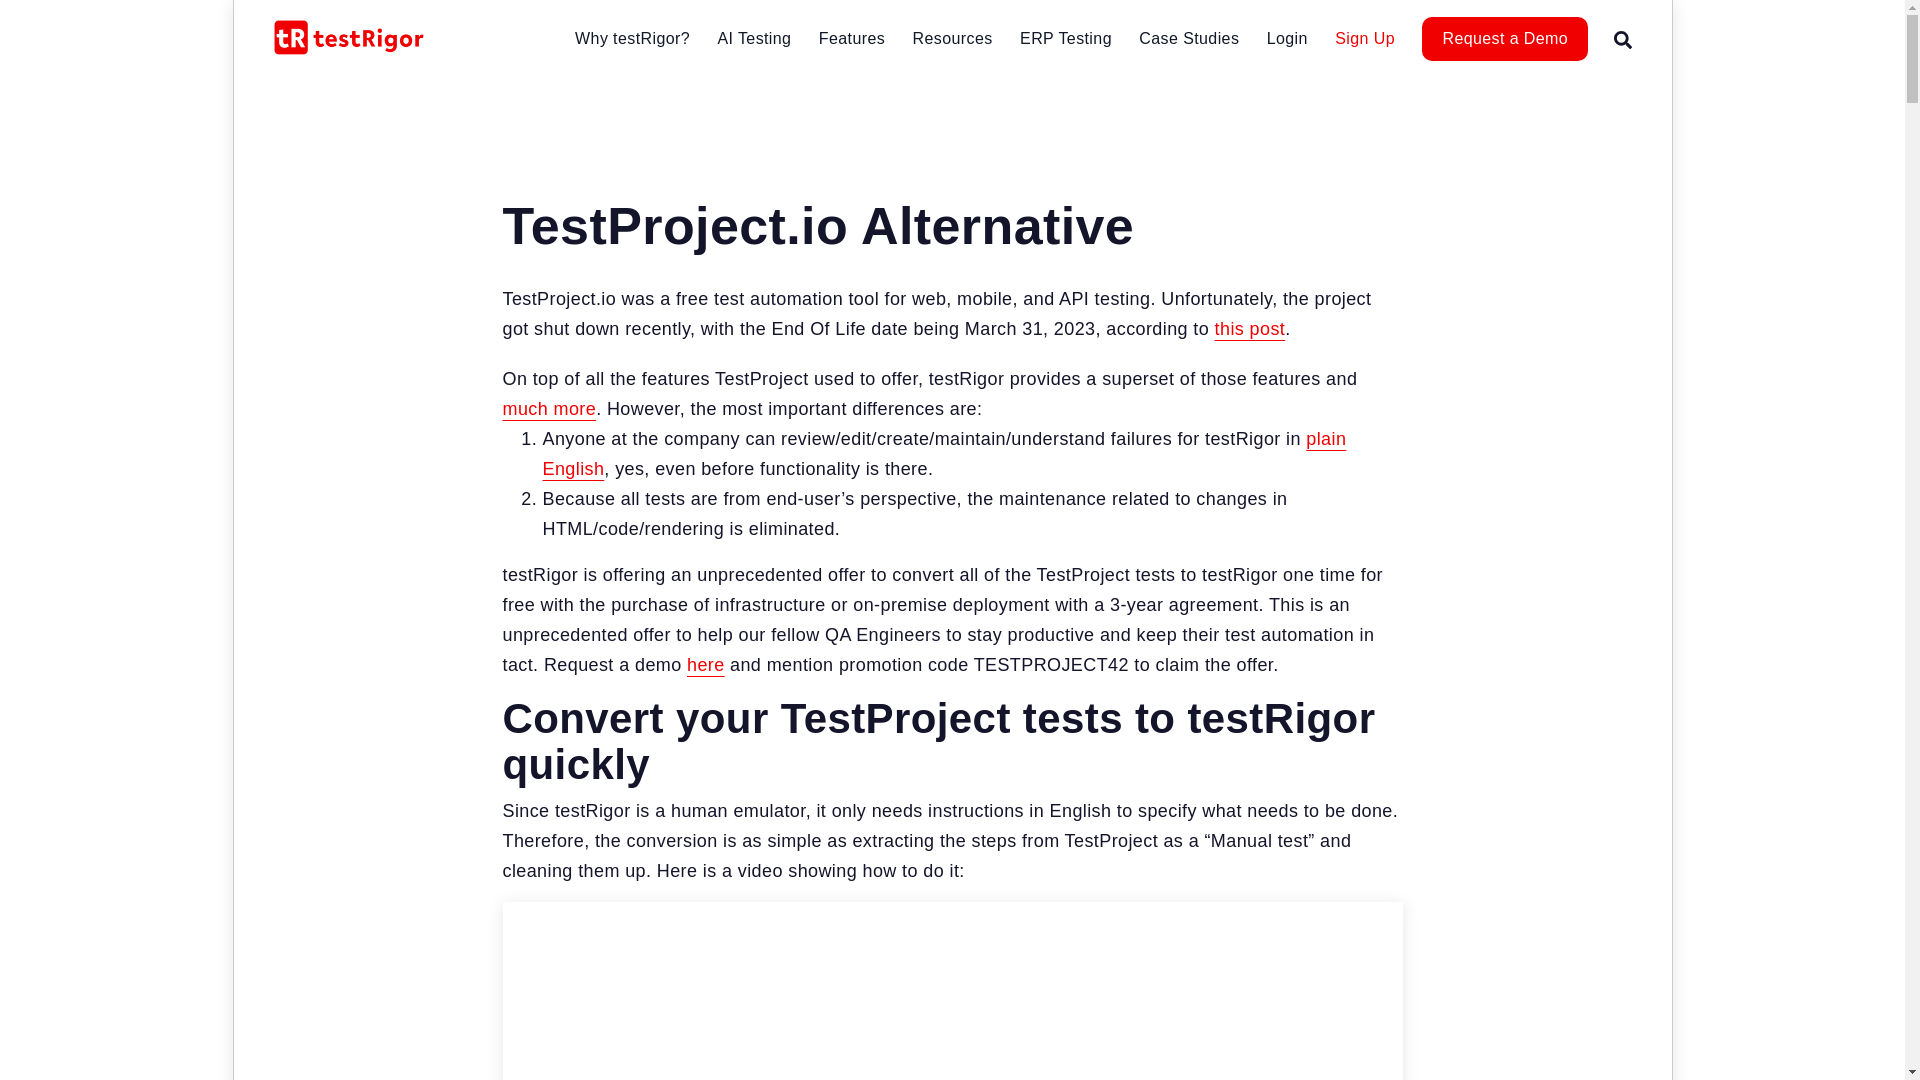  Describe the element at coordinates (952, 38) in the screenshot. I see `Resources` at that location.